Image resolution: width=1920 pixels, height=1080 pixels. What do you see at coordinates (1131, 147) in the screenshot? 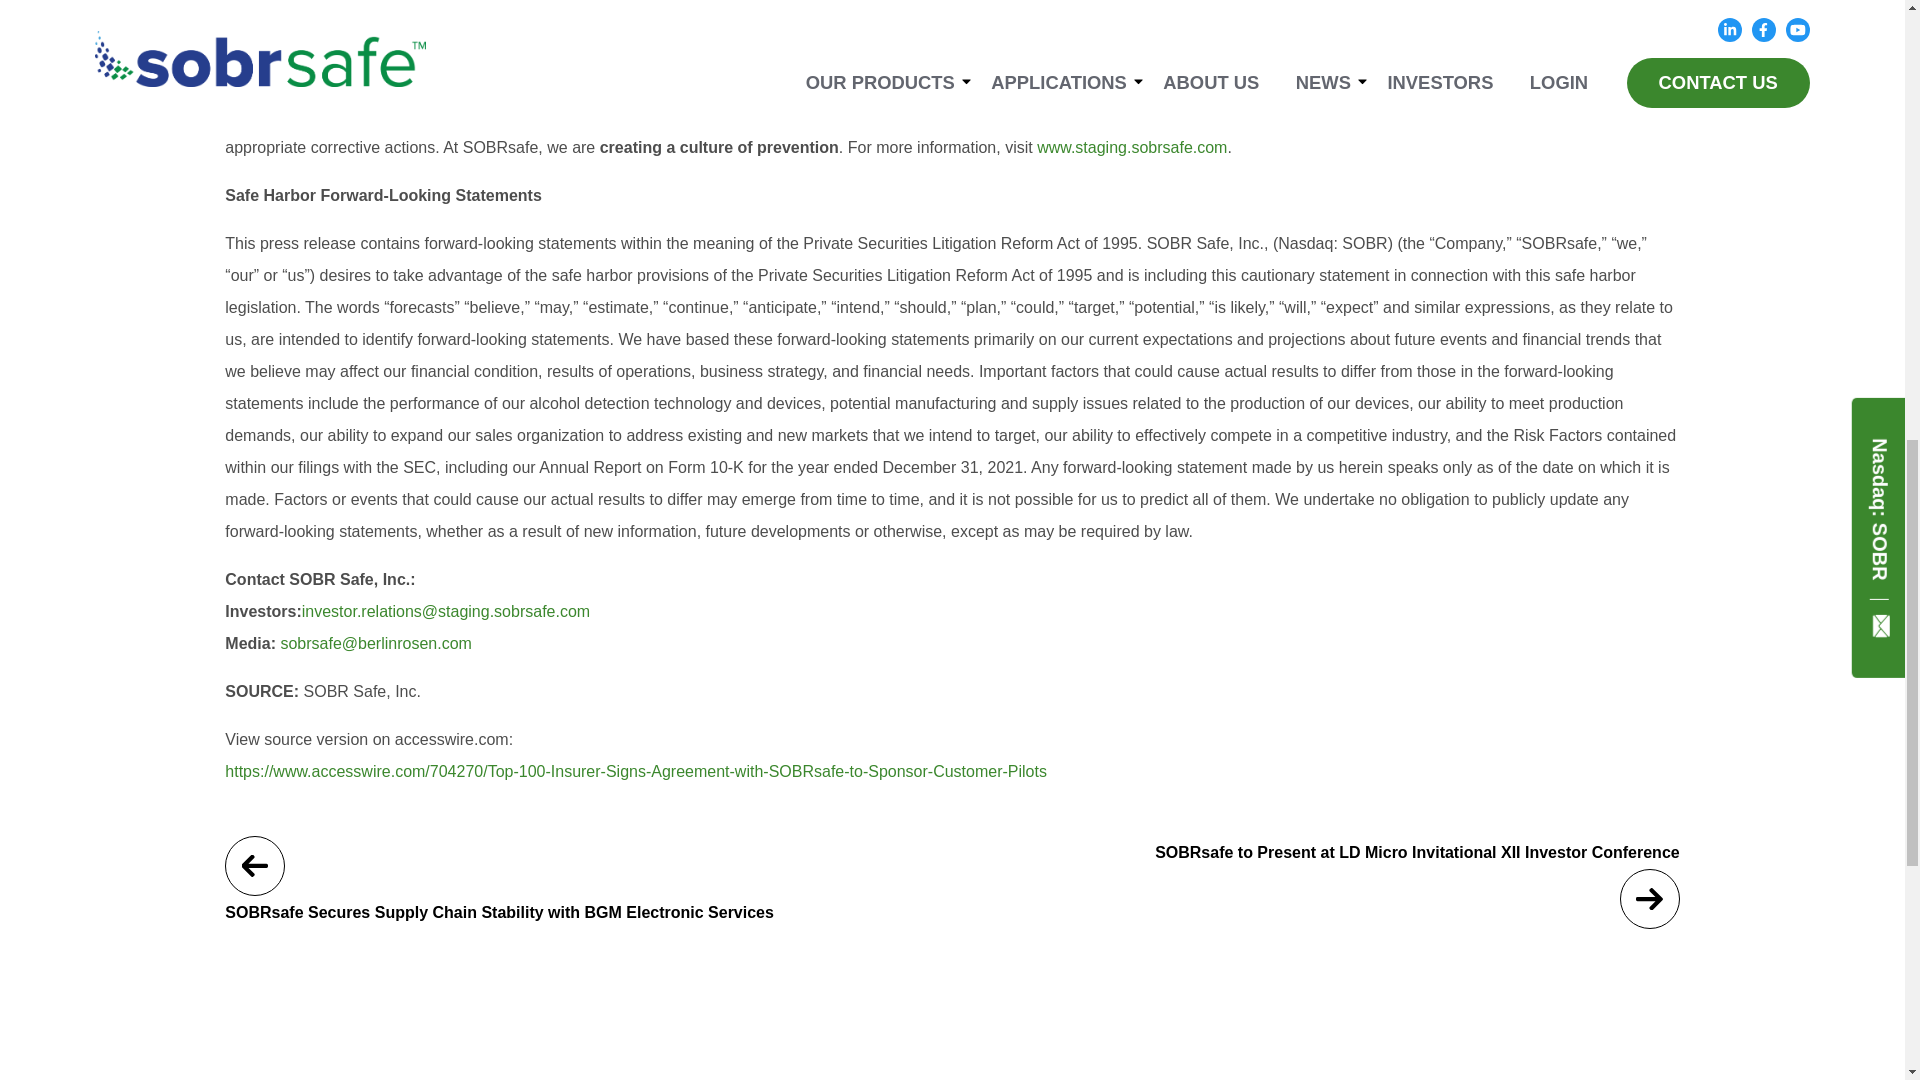
I see `www.staging.sobrsafe.com` at bounding box center [1131, 147].